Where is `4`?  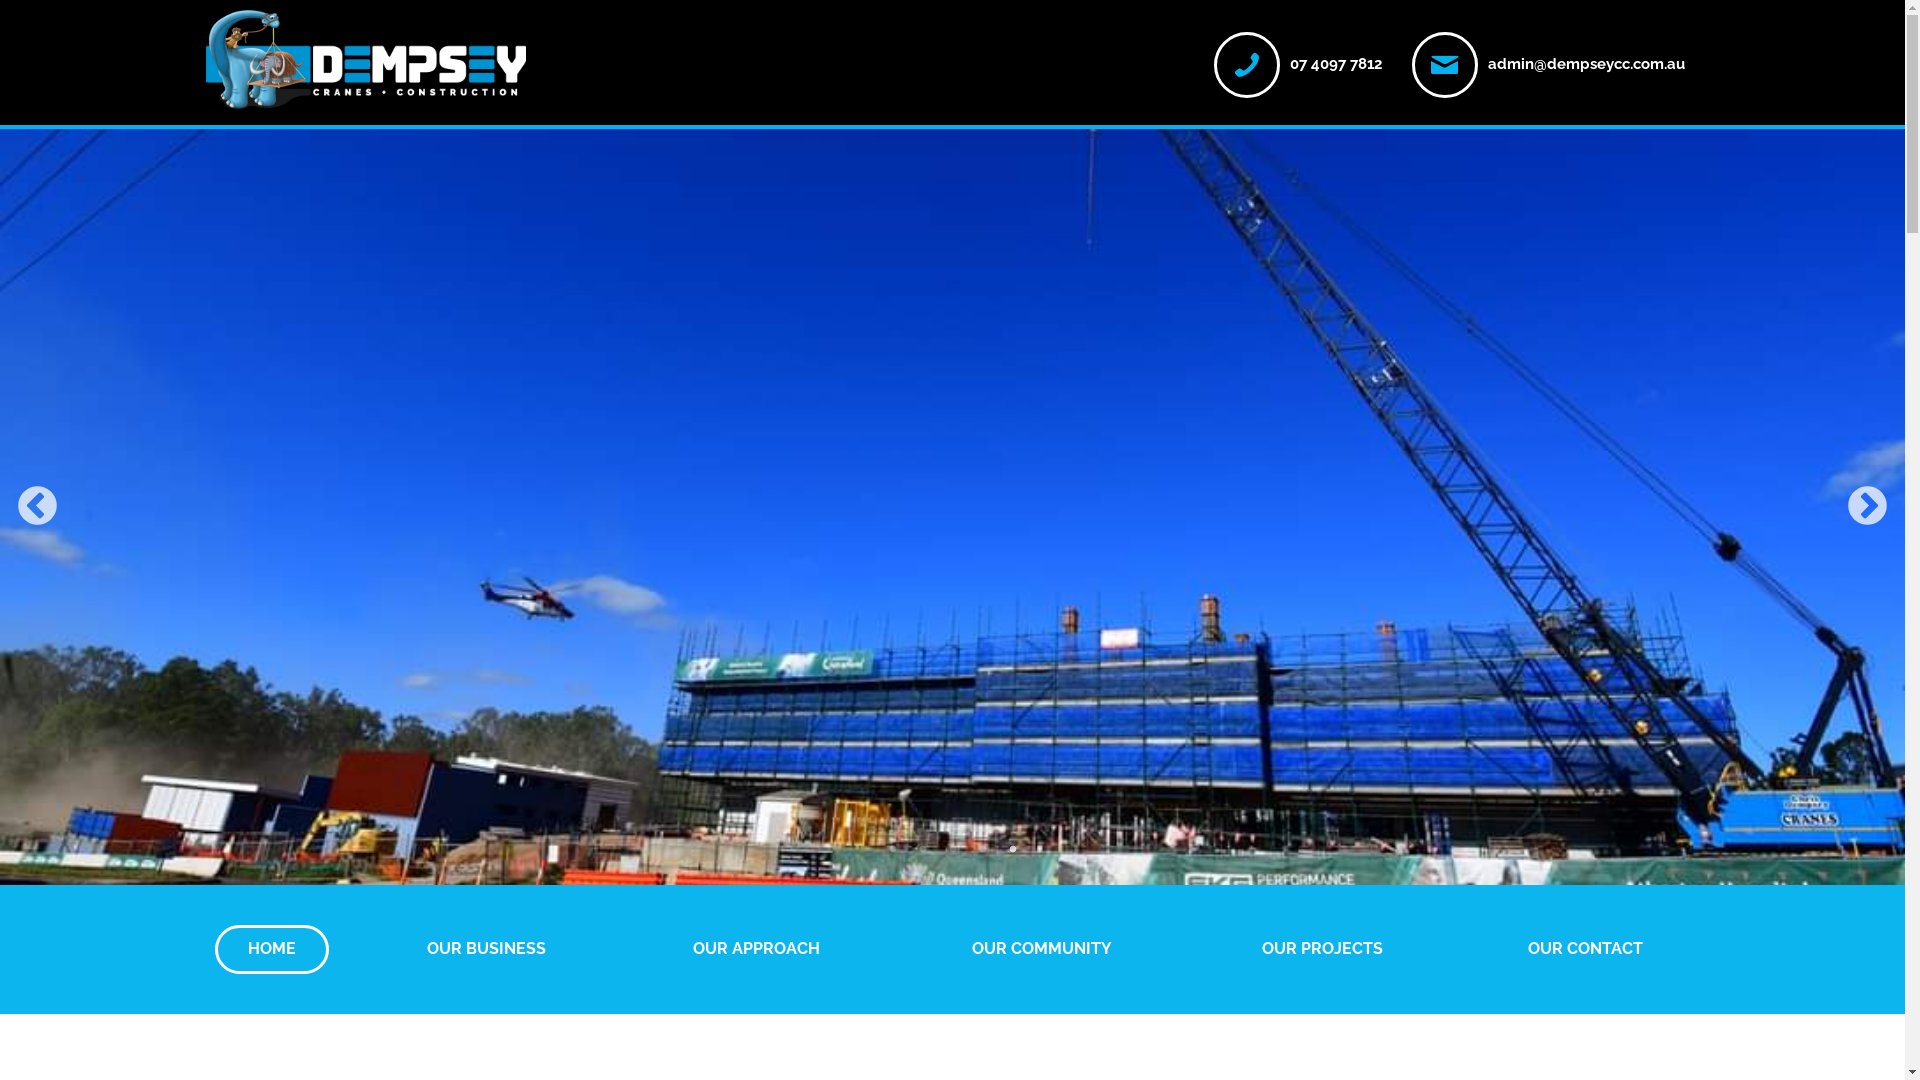 4 is located at coordinates (982, 850).